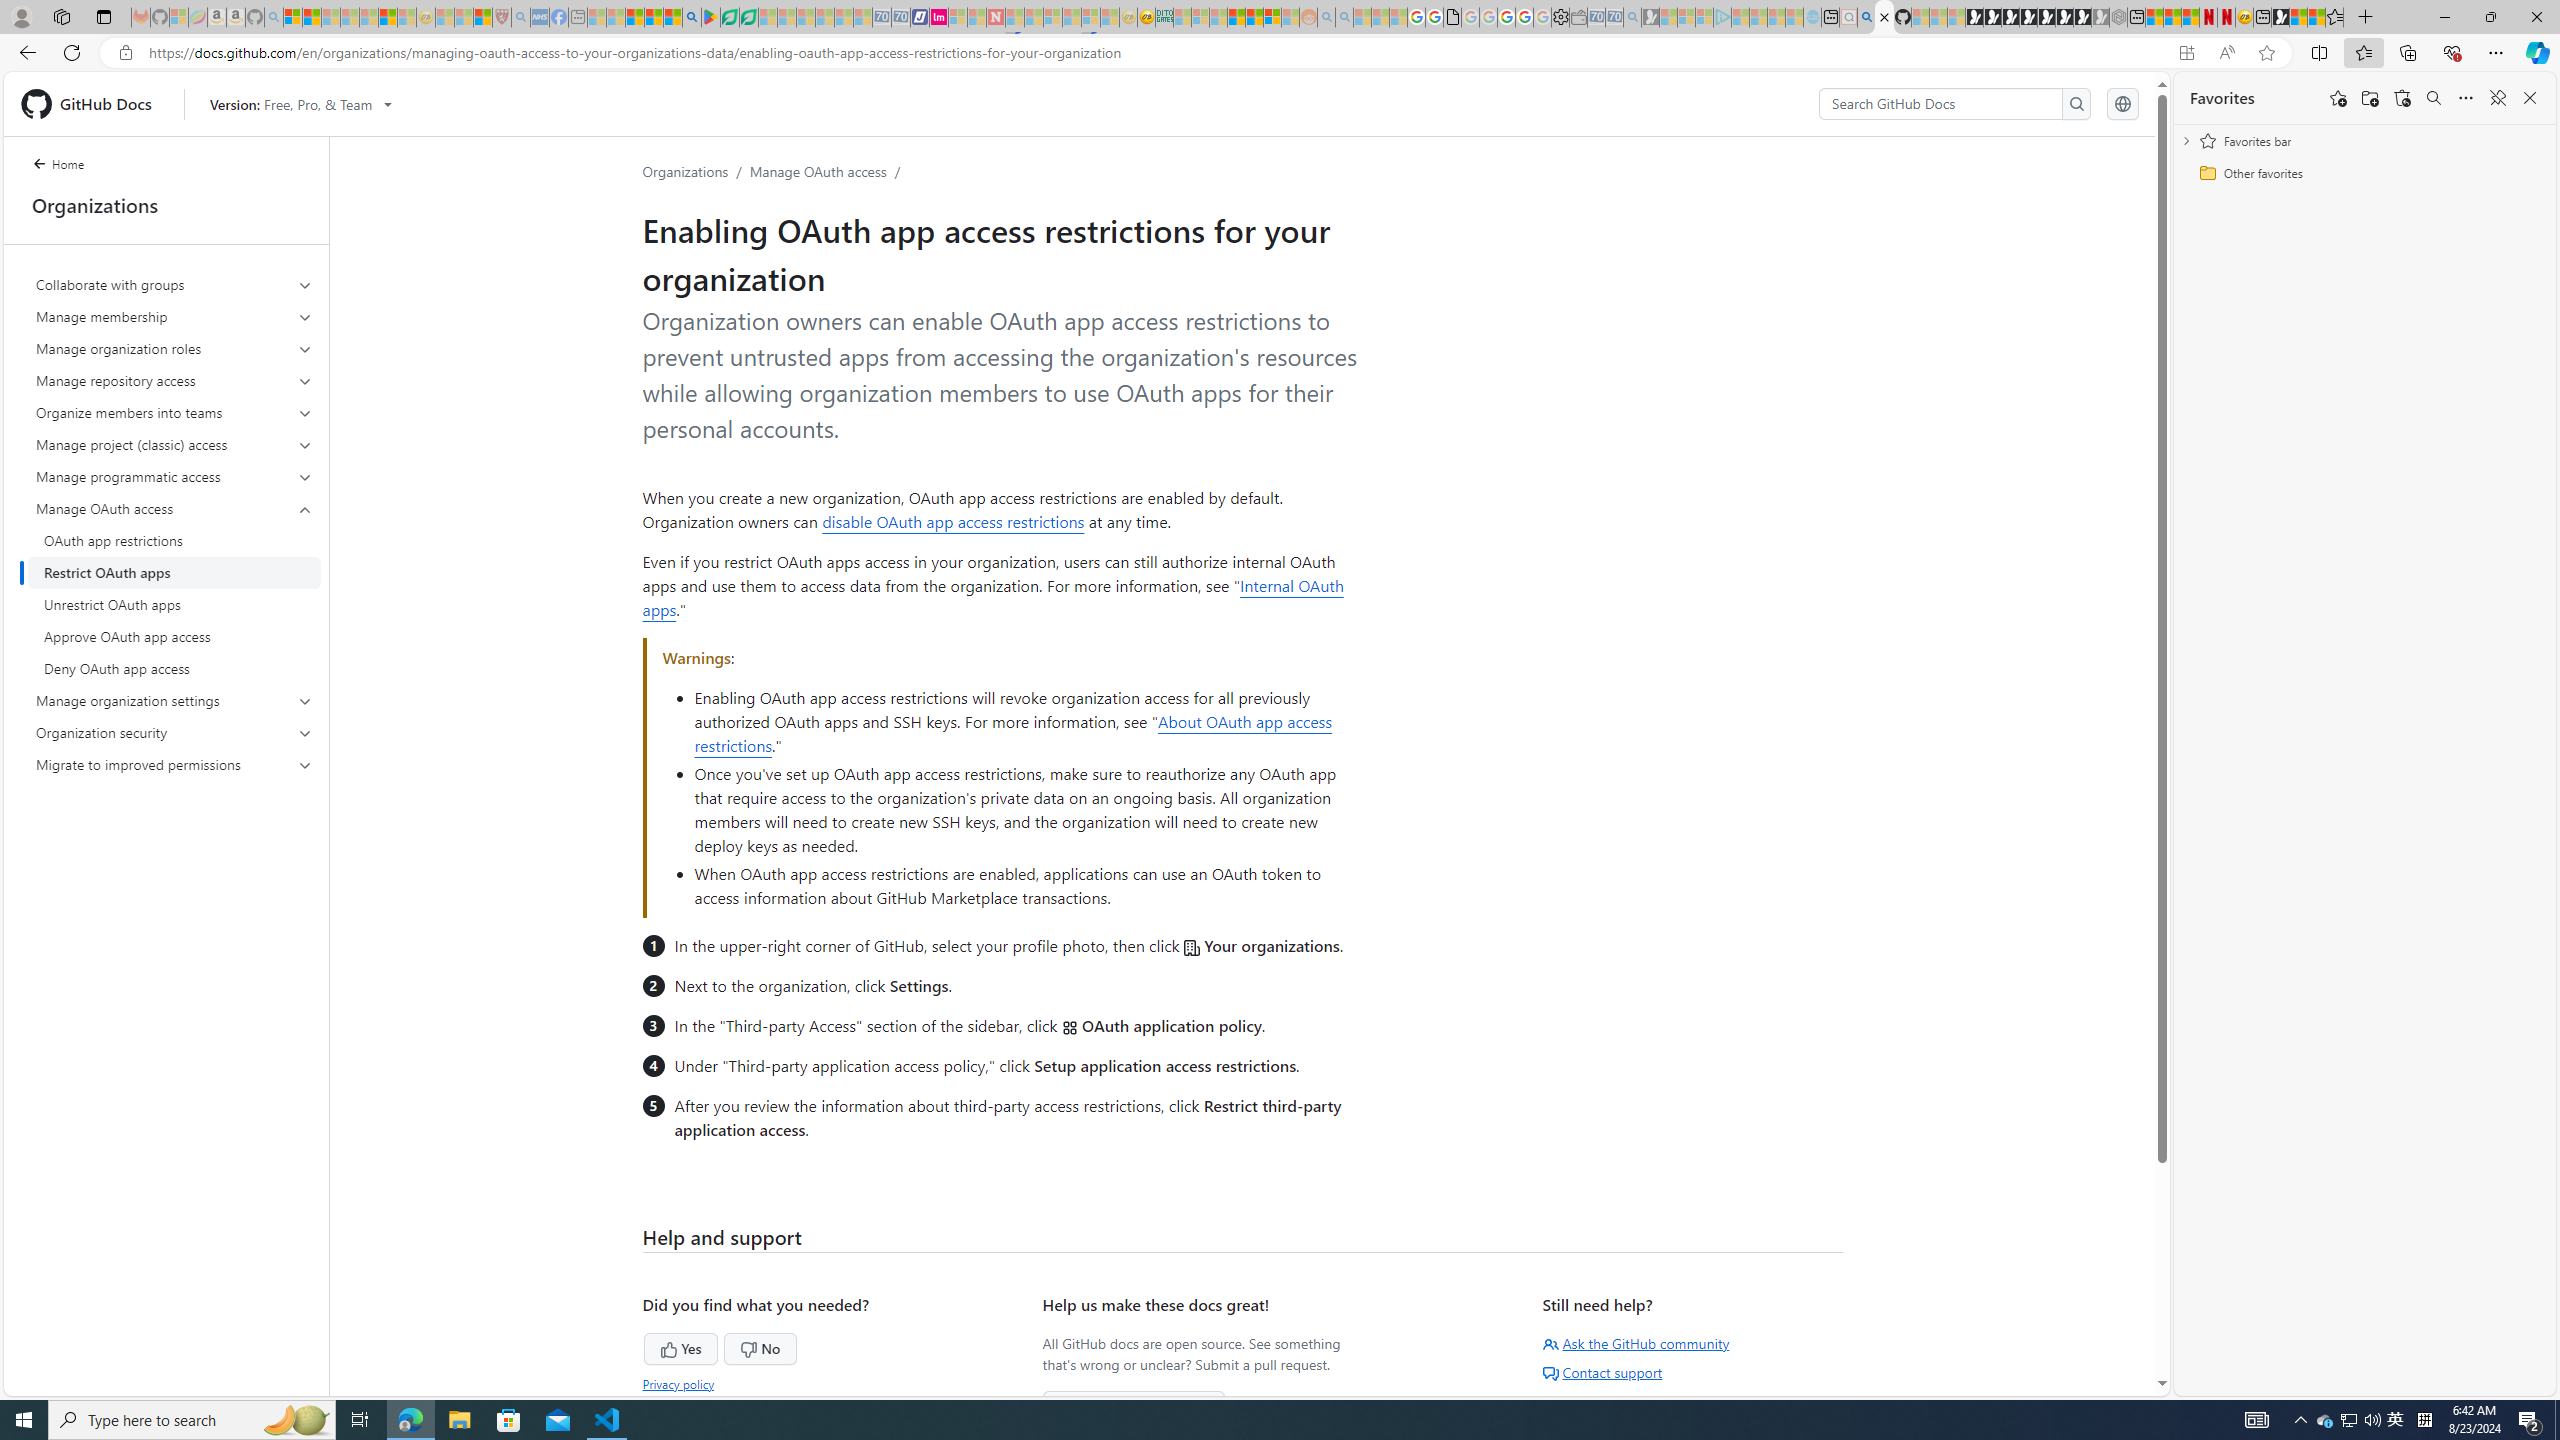  What do you see at coordinates (1014, 17) in the screenshot?
I see `Trusted Community Engagement and Contributions | Guidelines` at bounding box center [1014, 17].